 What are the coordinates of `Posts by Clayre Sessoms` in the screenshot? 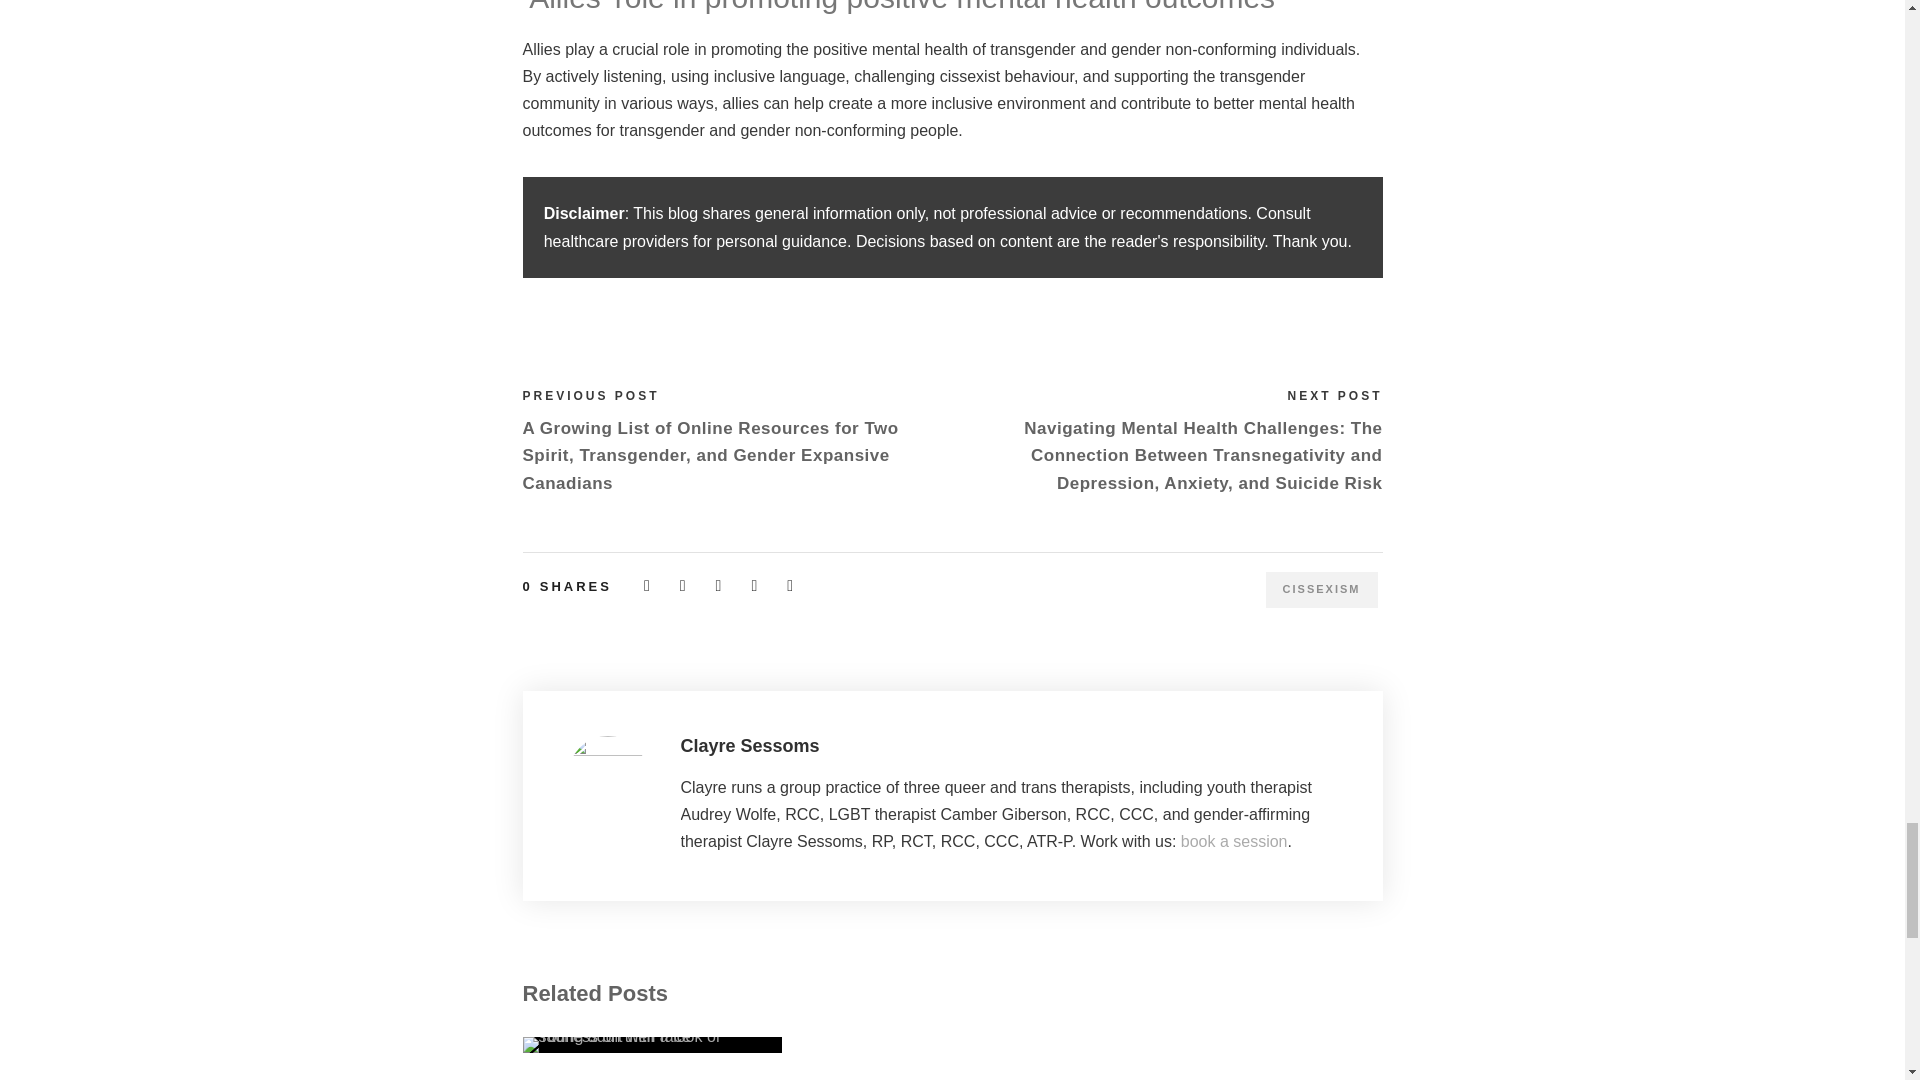 It's located at (749, 746).